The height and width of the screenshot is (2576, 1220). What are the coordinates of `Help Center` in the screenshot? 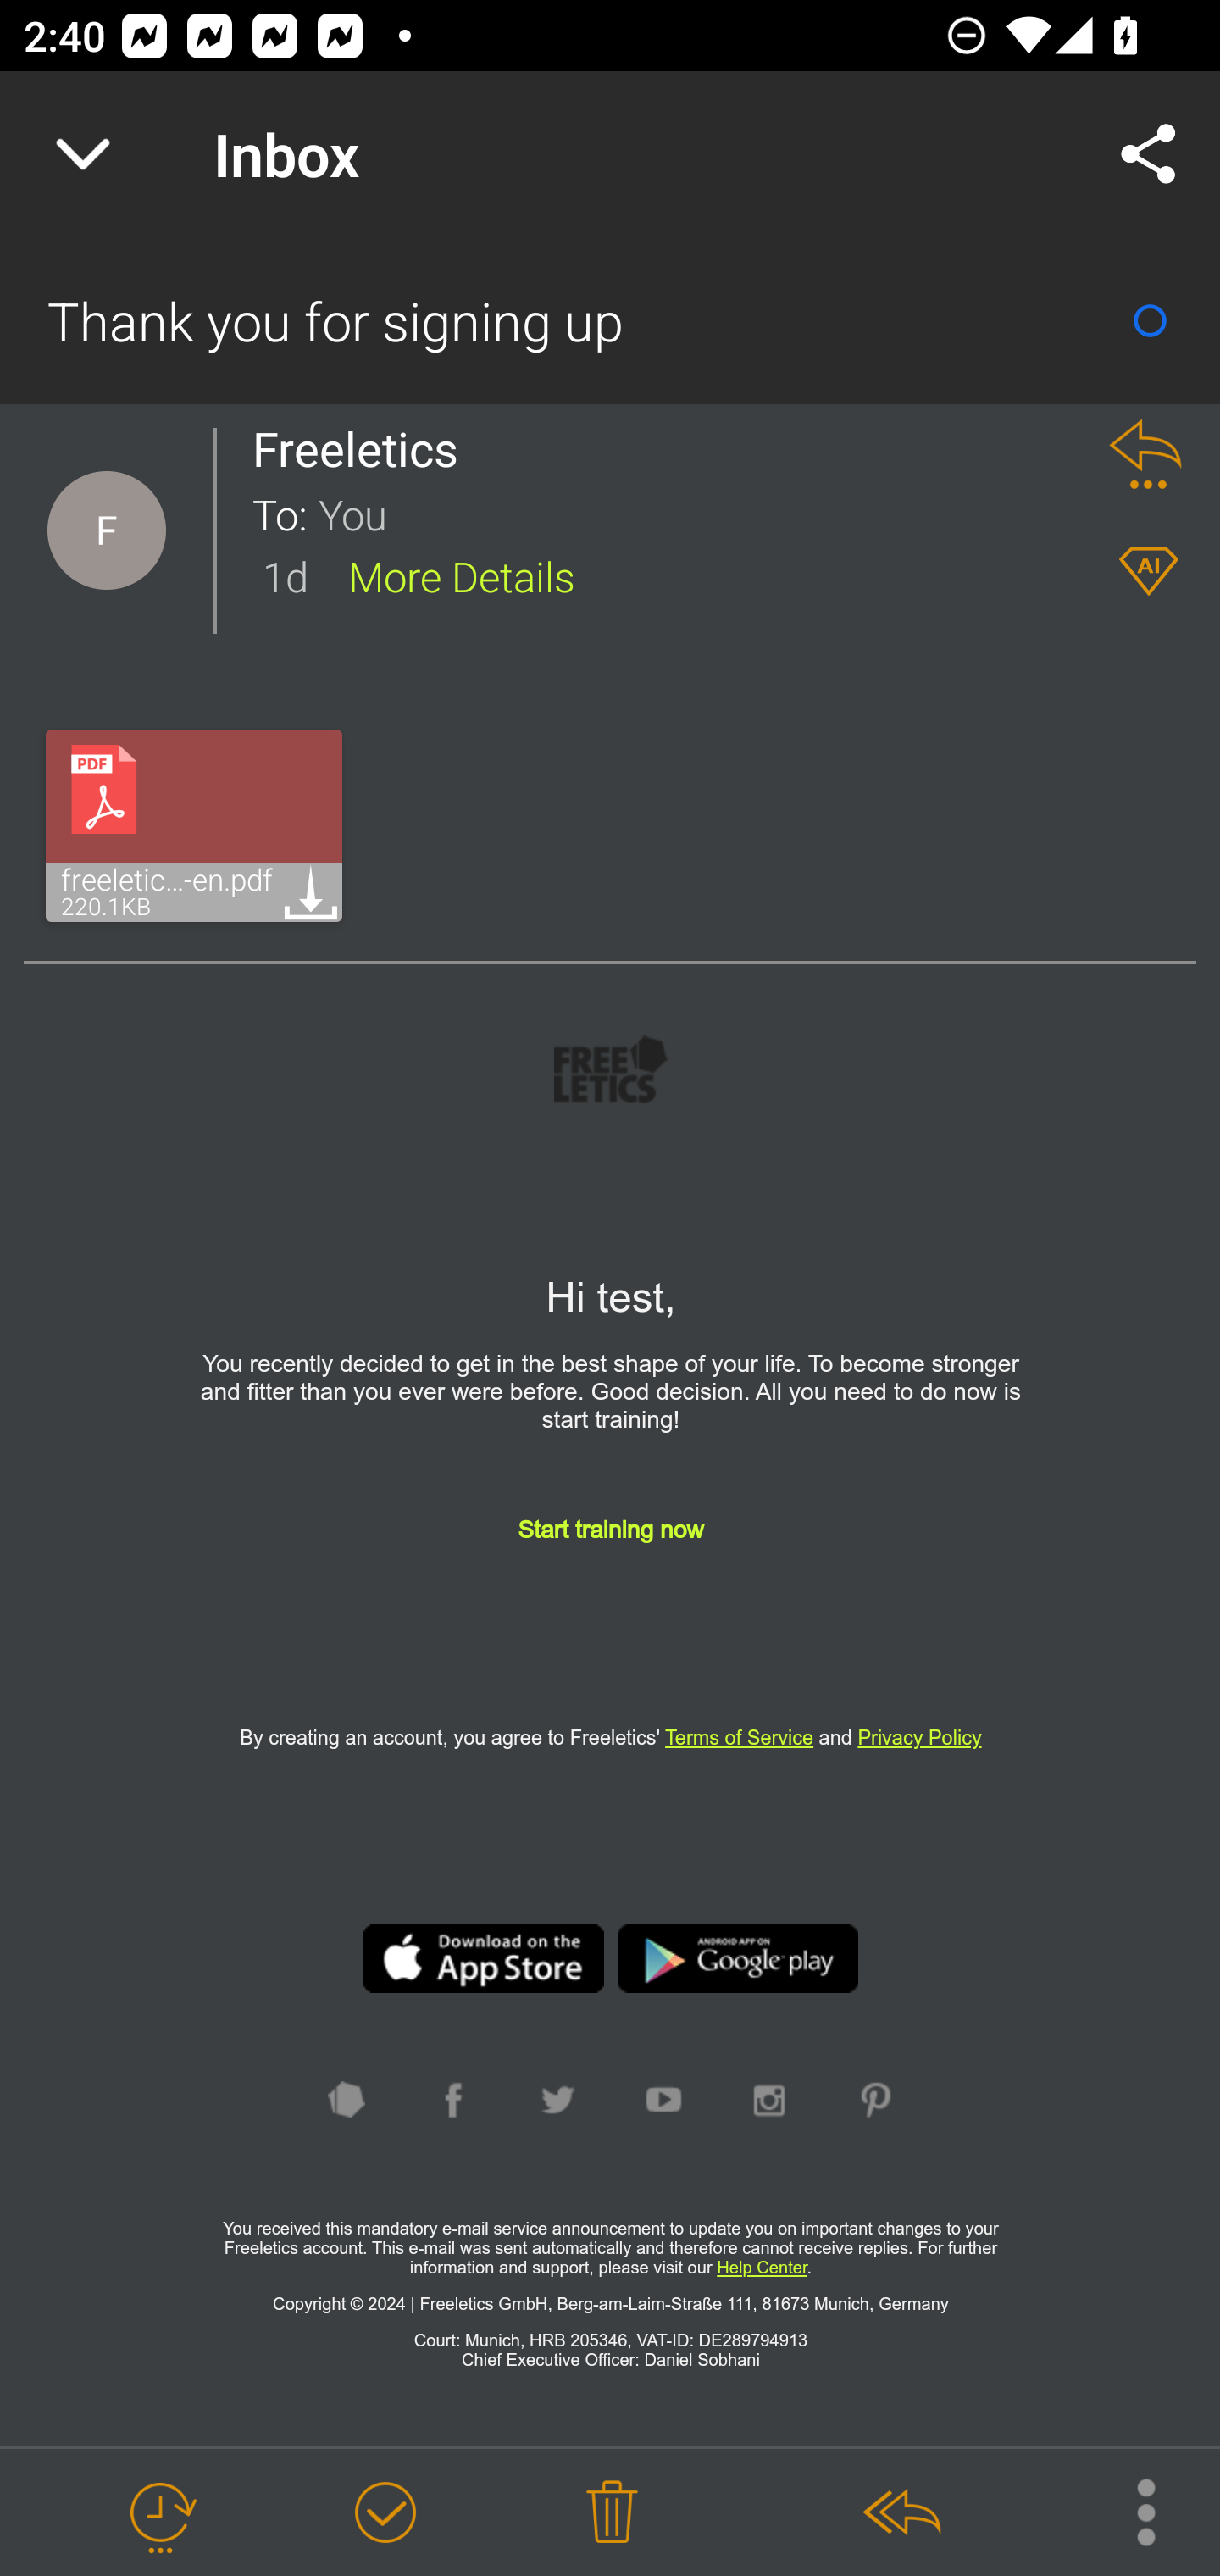 It's located at (761, 2268).